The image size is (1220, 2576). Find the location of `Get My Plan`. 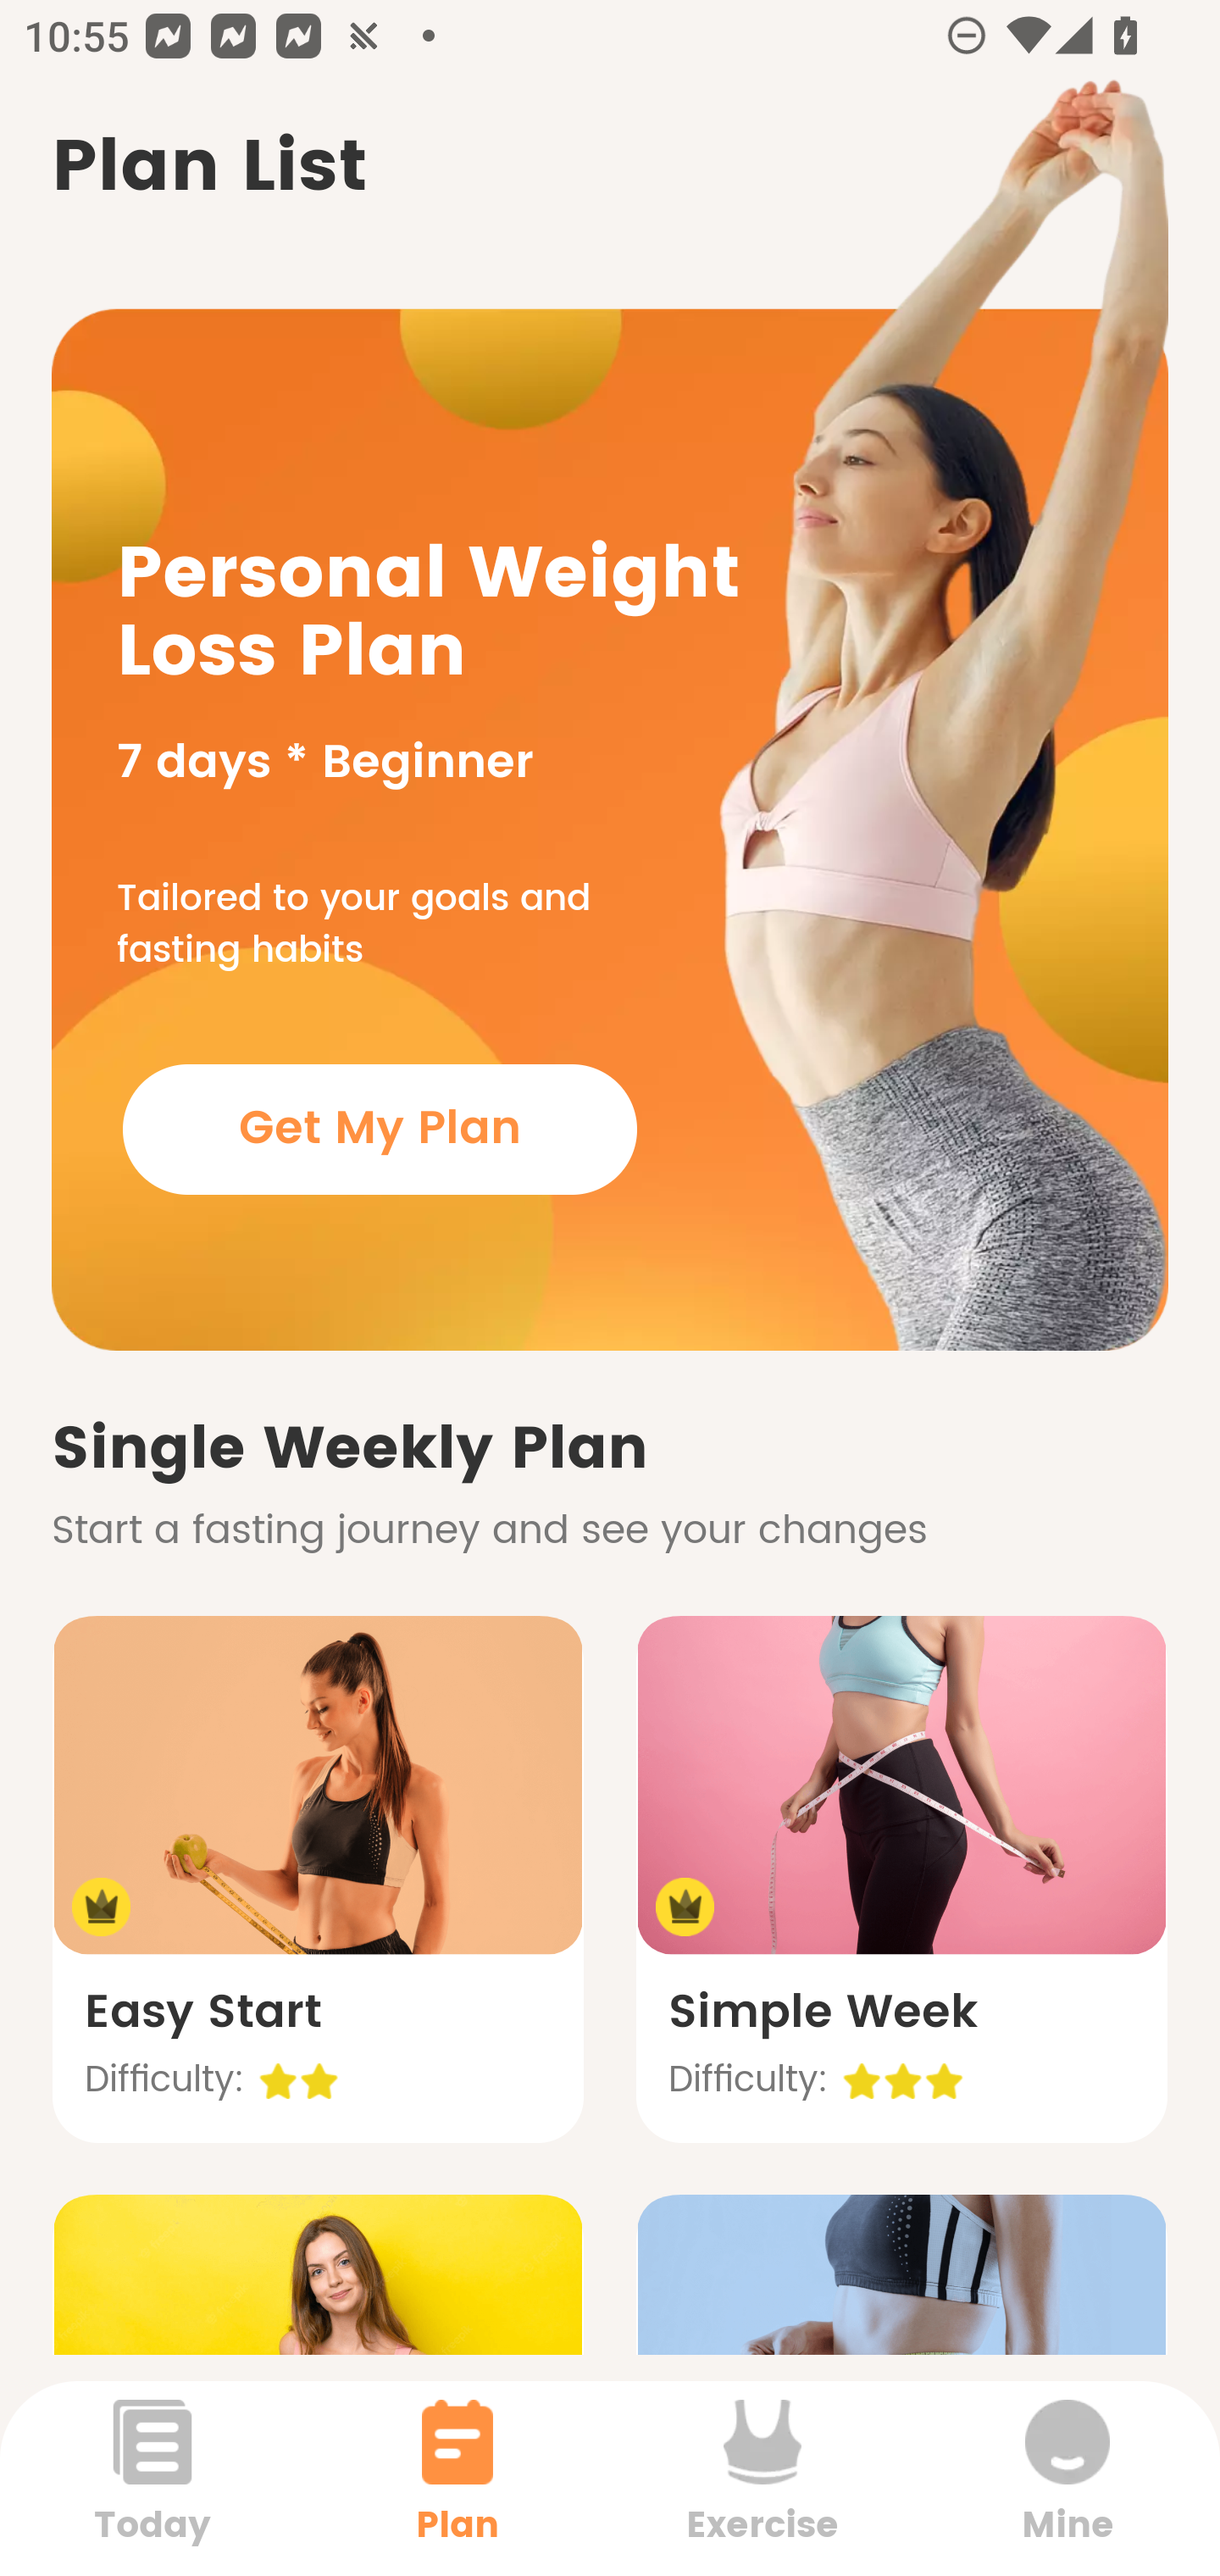

Get My Plan is located at coordinates (380, 1129).